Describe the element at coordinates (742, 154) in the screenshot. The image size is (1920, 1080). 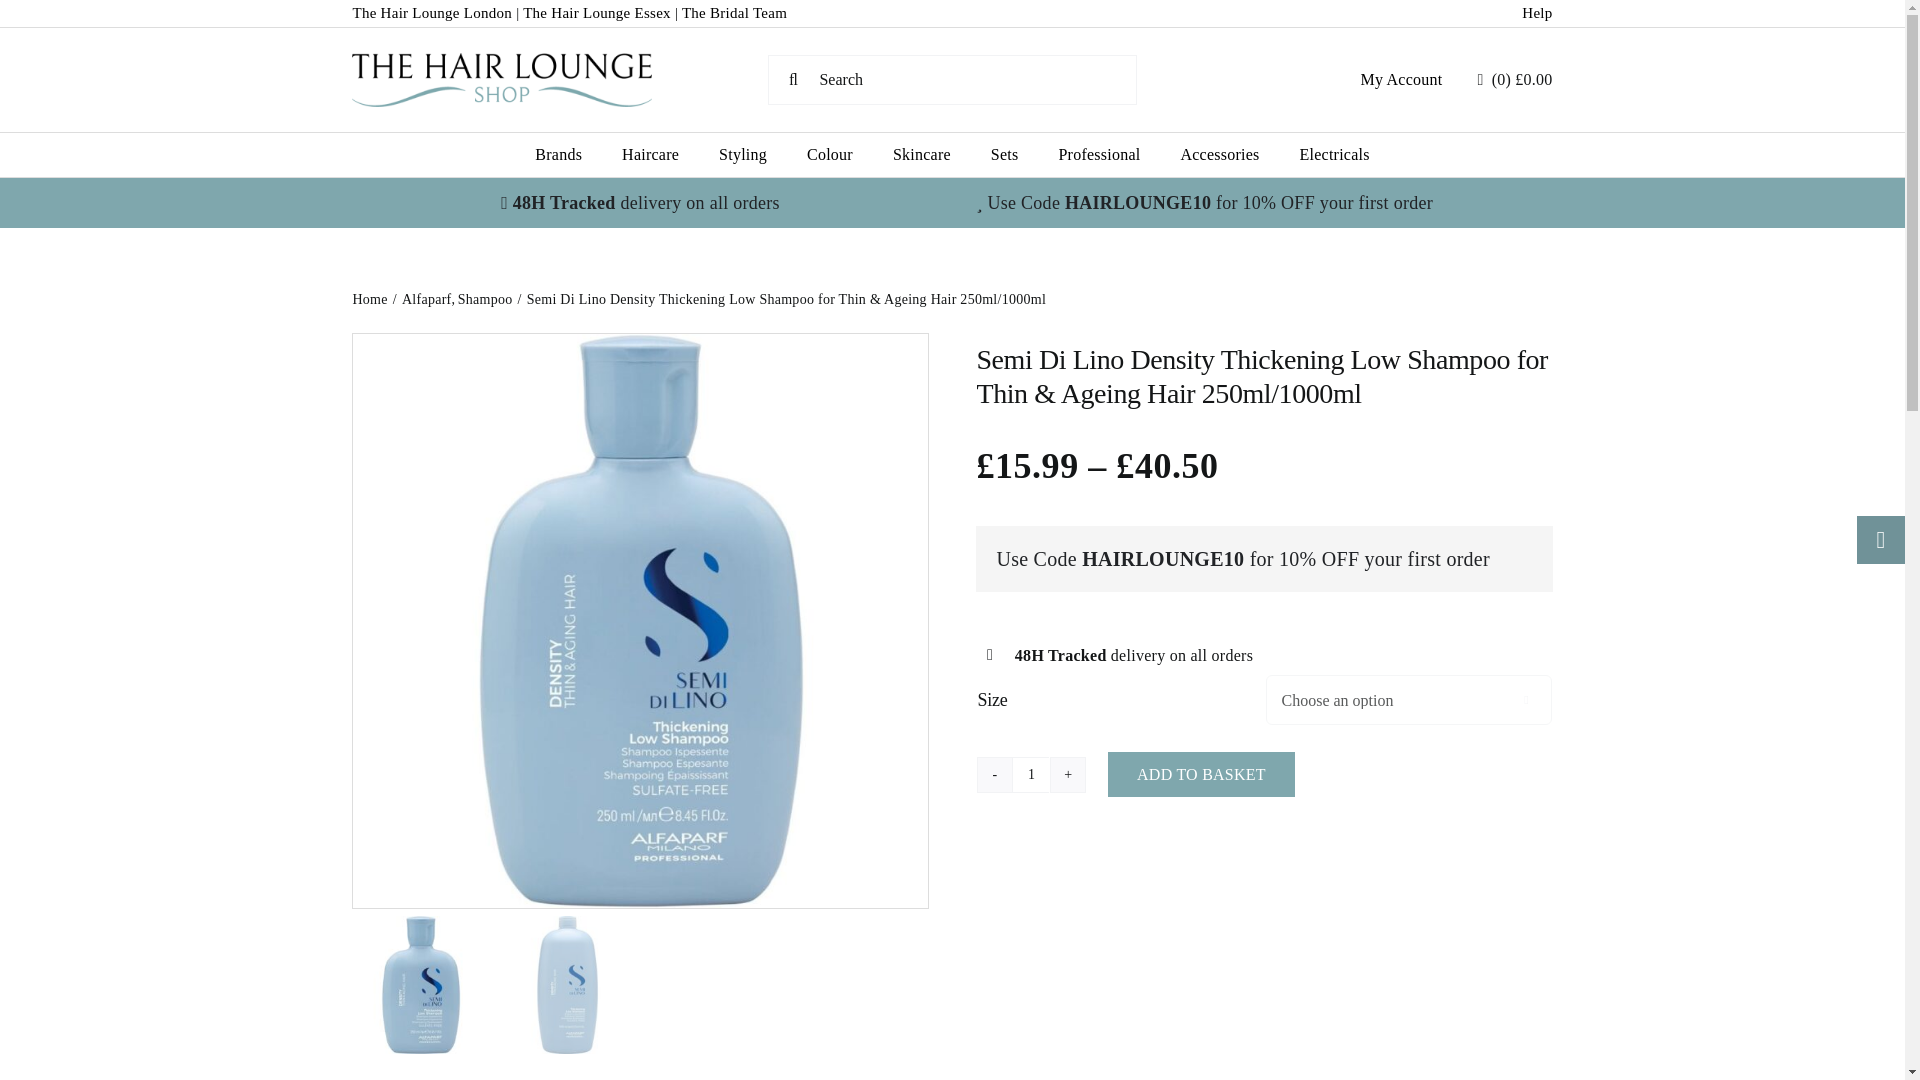
I see `Styling` at that location.